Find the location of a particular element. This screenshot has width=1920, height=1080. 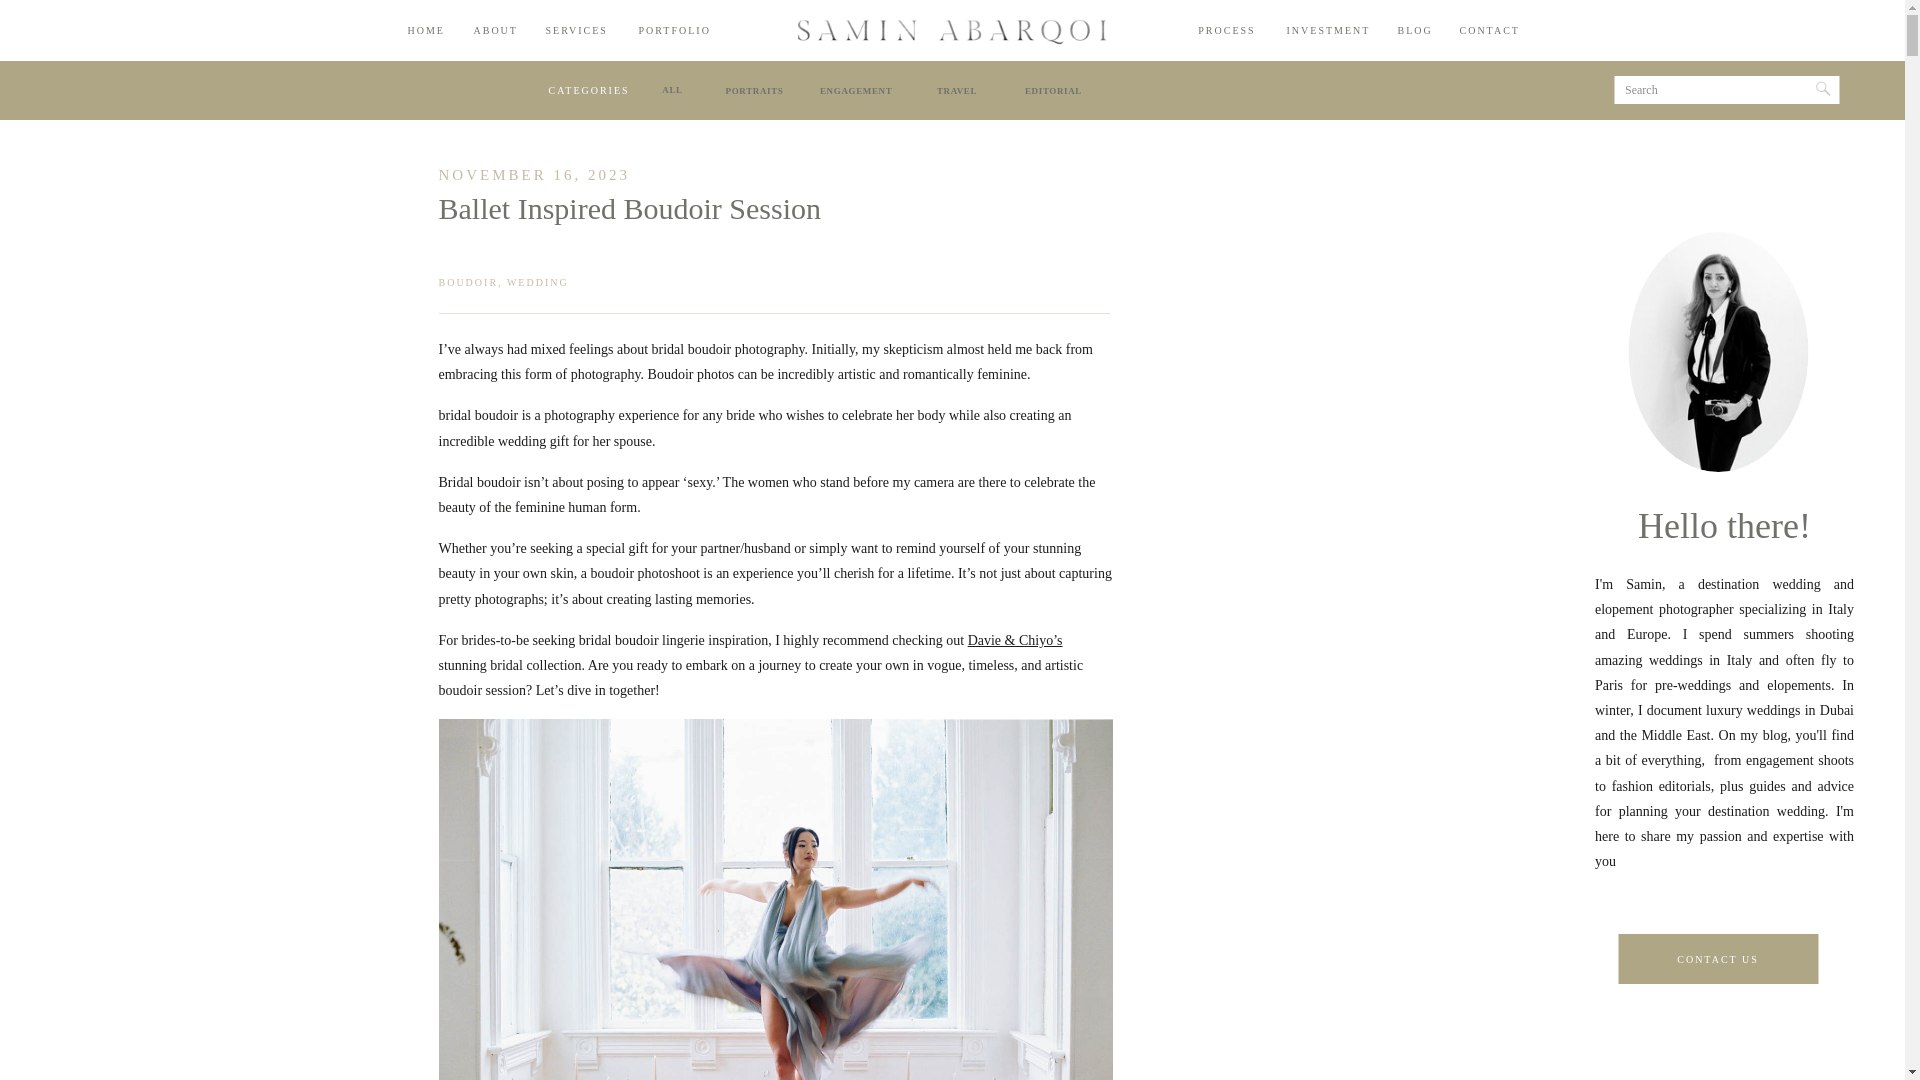

PROCESS is located at coordinates (1228, 30).